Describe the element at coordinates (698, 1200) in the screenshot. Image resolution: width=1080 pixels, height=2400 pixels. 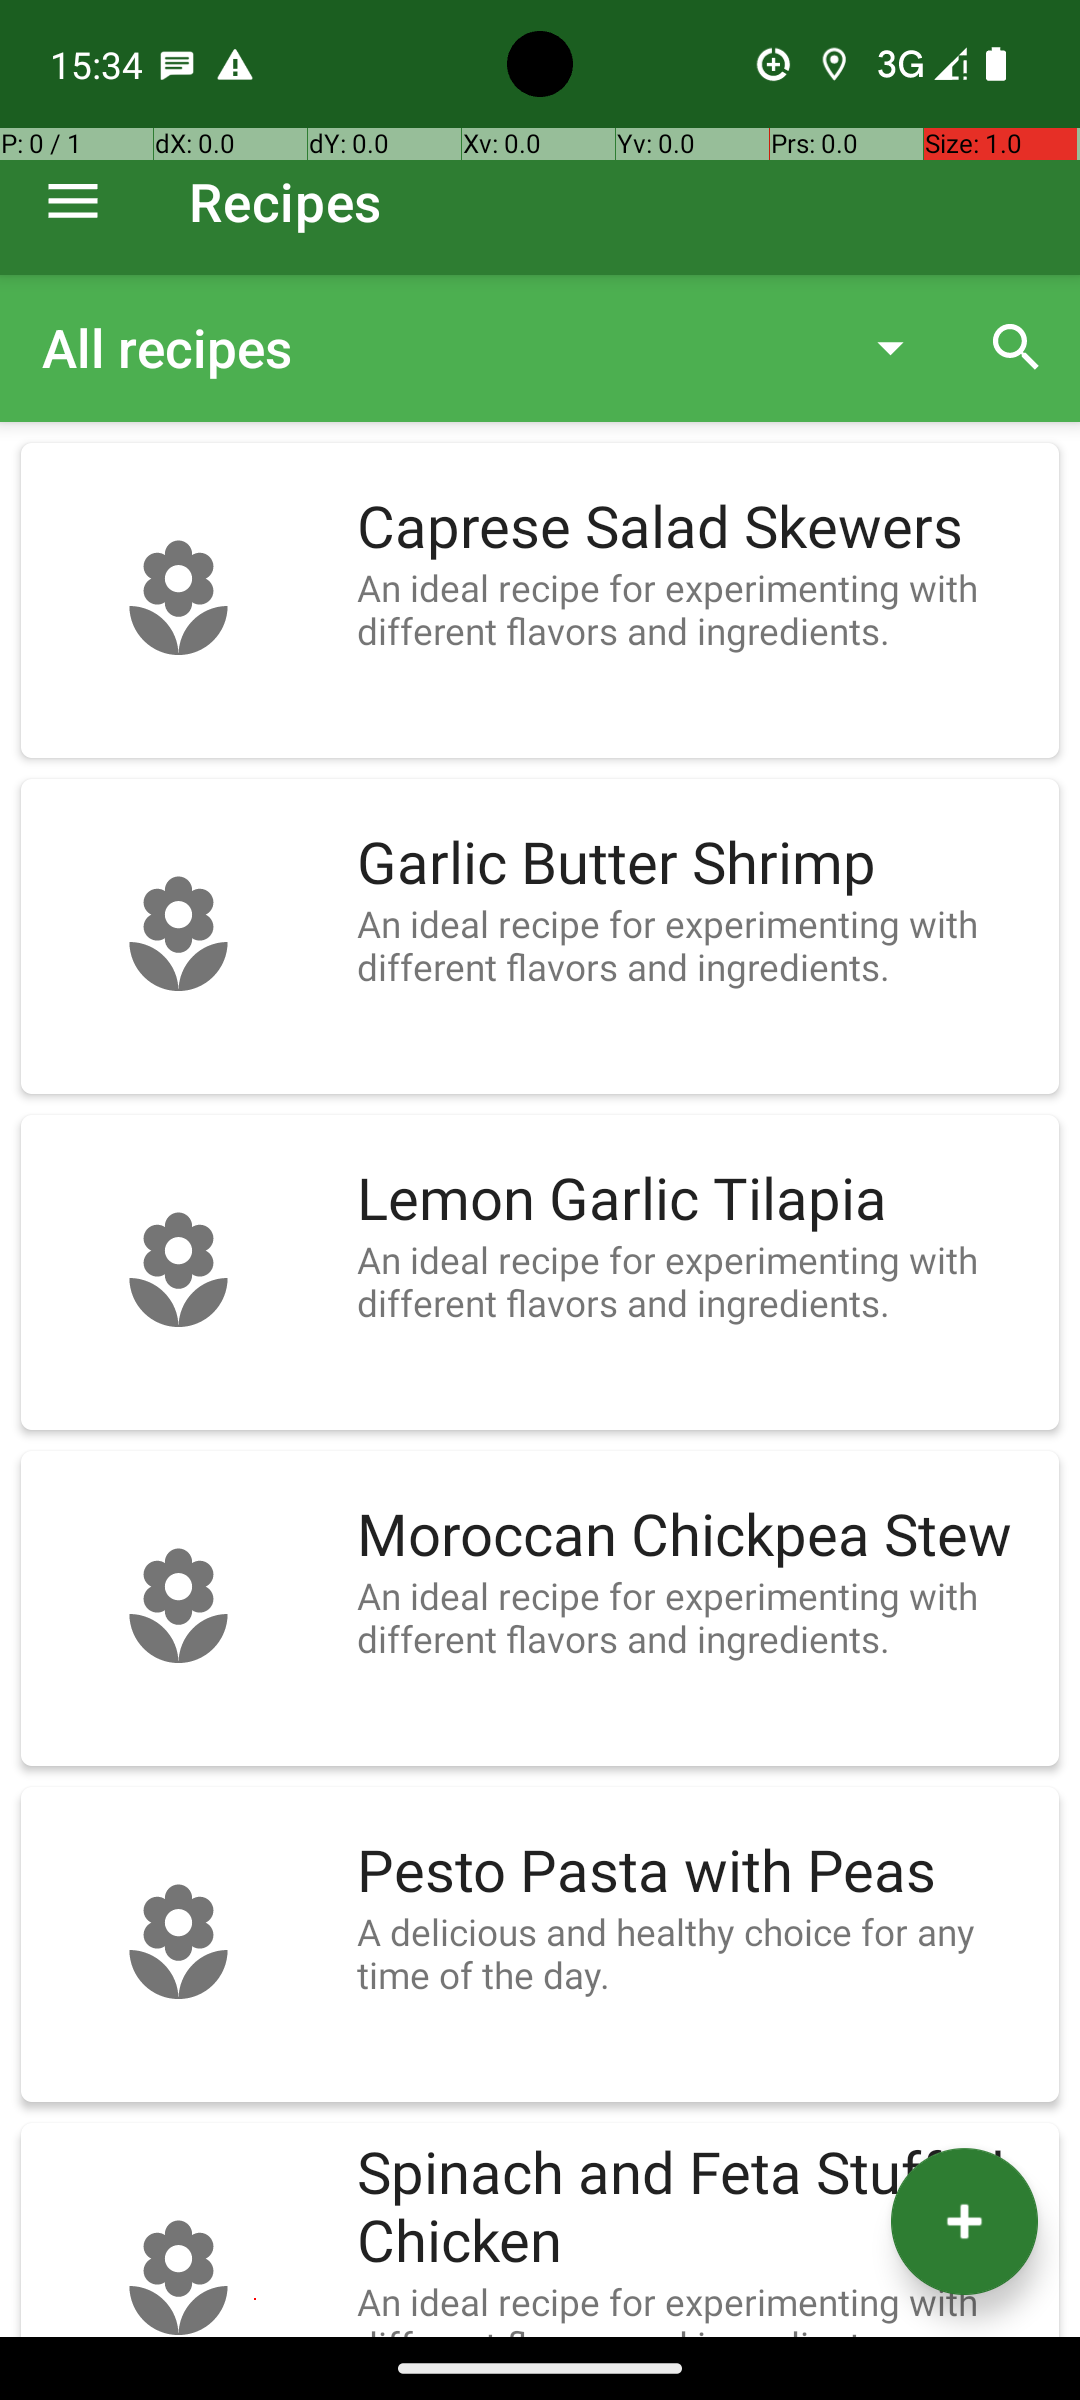
I see `Lemon Garlic Tilapia` at that location.